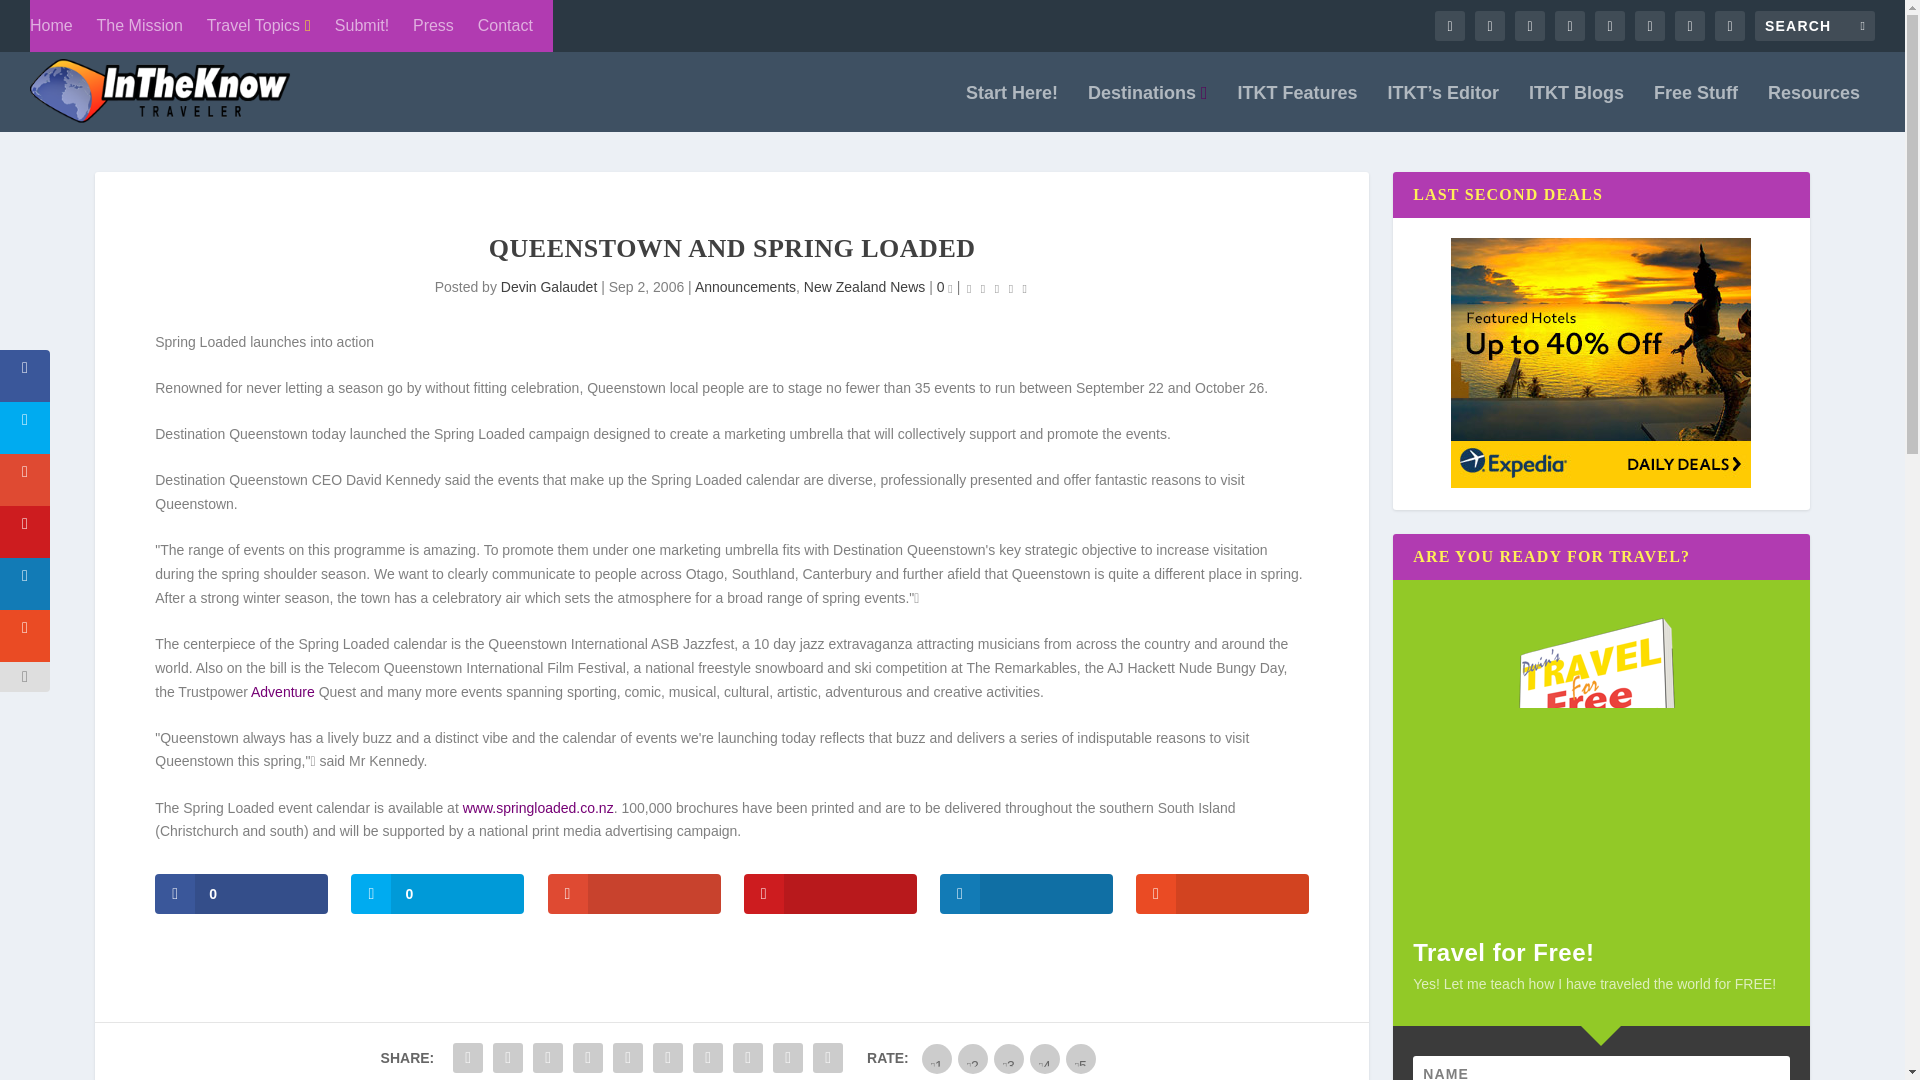 This screenshot has width=1920, height=1080. Describe the element at coordinates (1814, 26) in the screenshot. I see `Search for:` at that location.